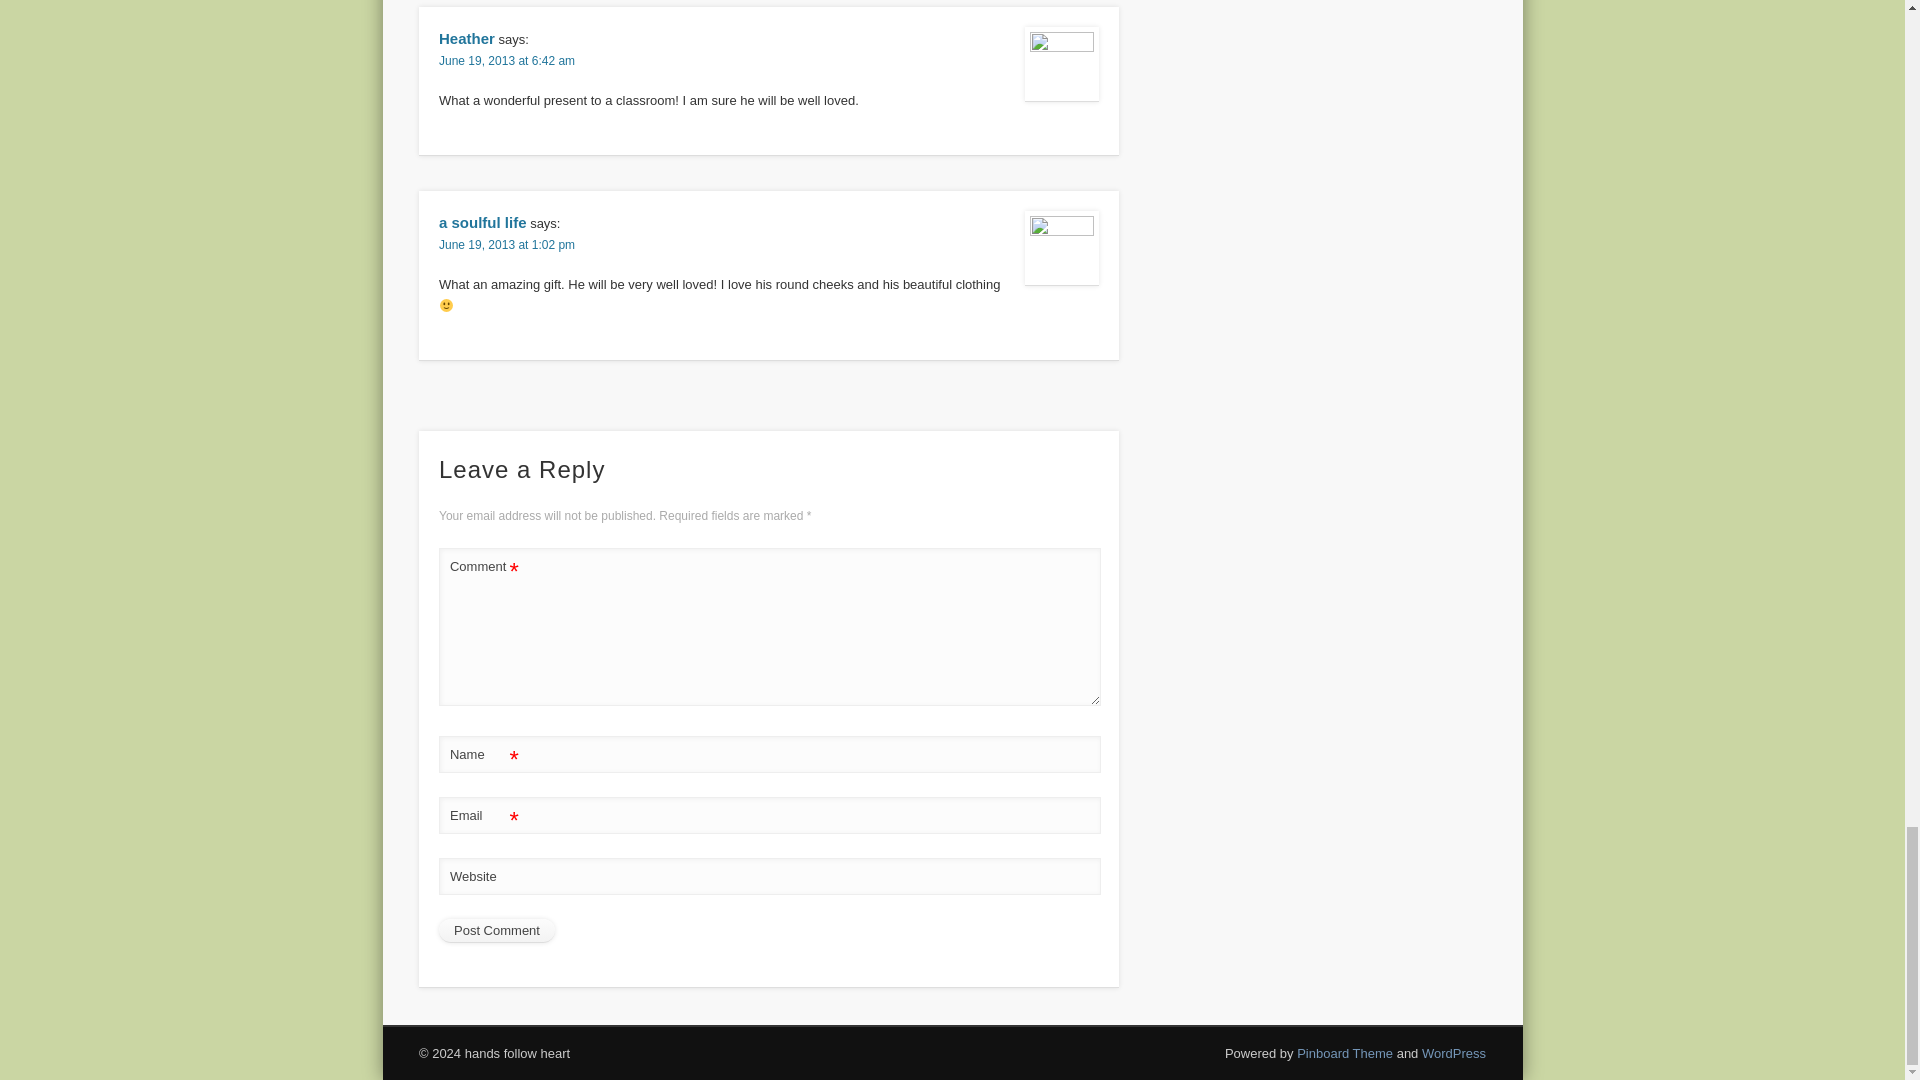 This screenshot has height=1080, width=1920. What do you see at coordinates (506, 61) in the screenshot?
I see `June 19, 2013 at 6:42 am` at bounding box center [506, 61].